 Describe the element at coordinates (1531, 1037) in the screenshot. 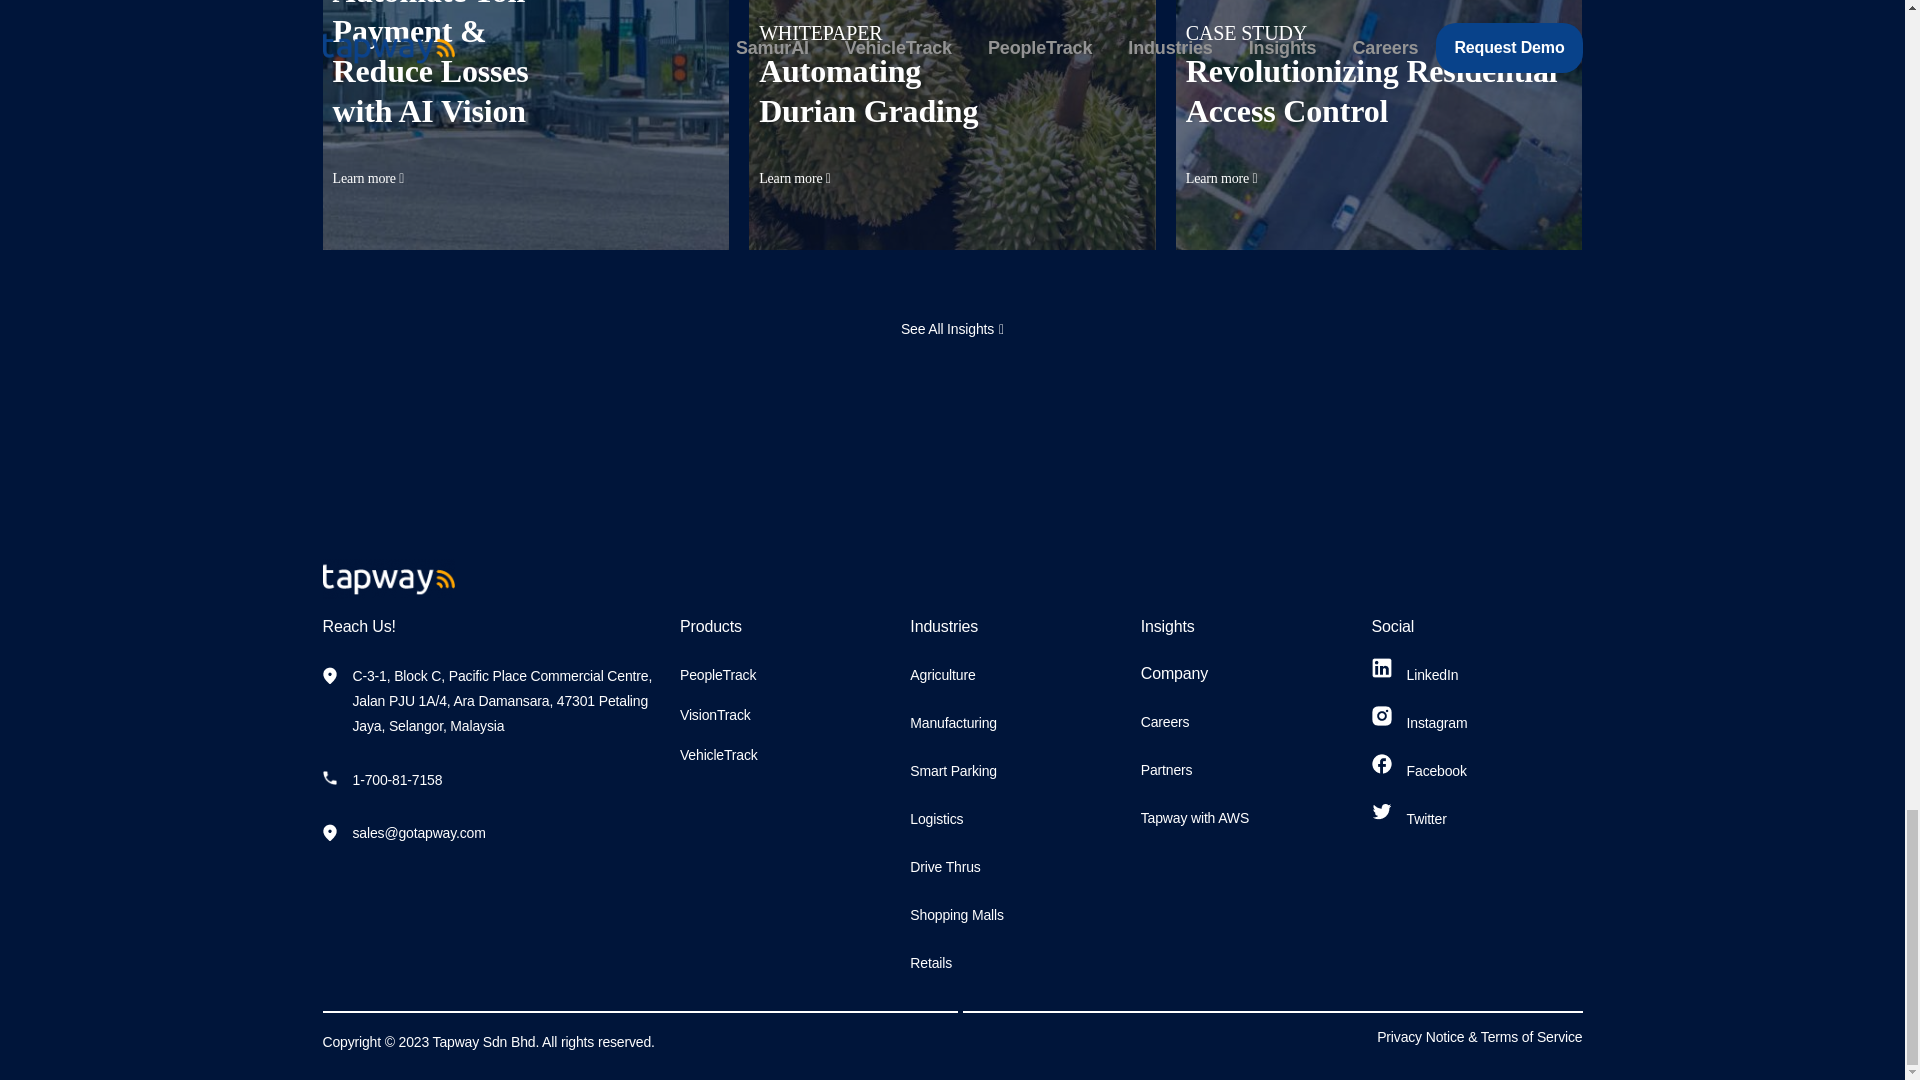

I see `Terms of Service` at that location.